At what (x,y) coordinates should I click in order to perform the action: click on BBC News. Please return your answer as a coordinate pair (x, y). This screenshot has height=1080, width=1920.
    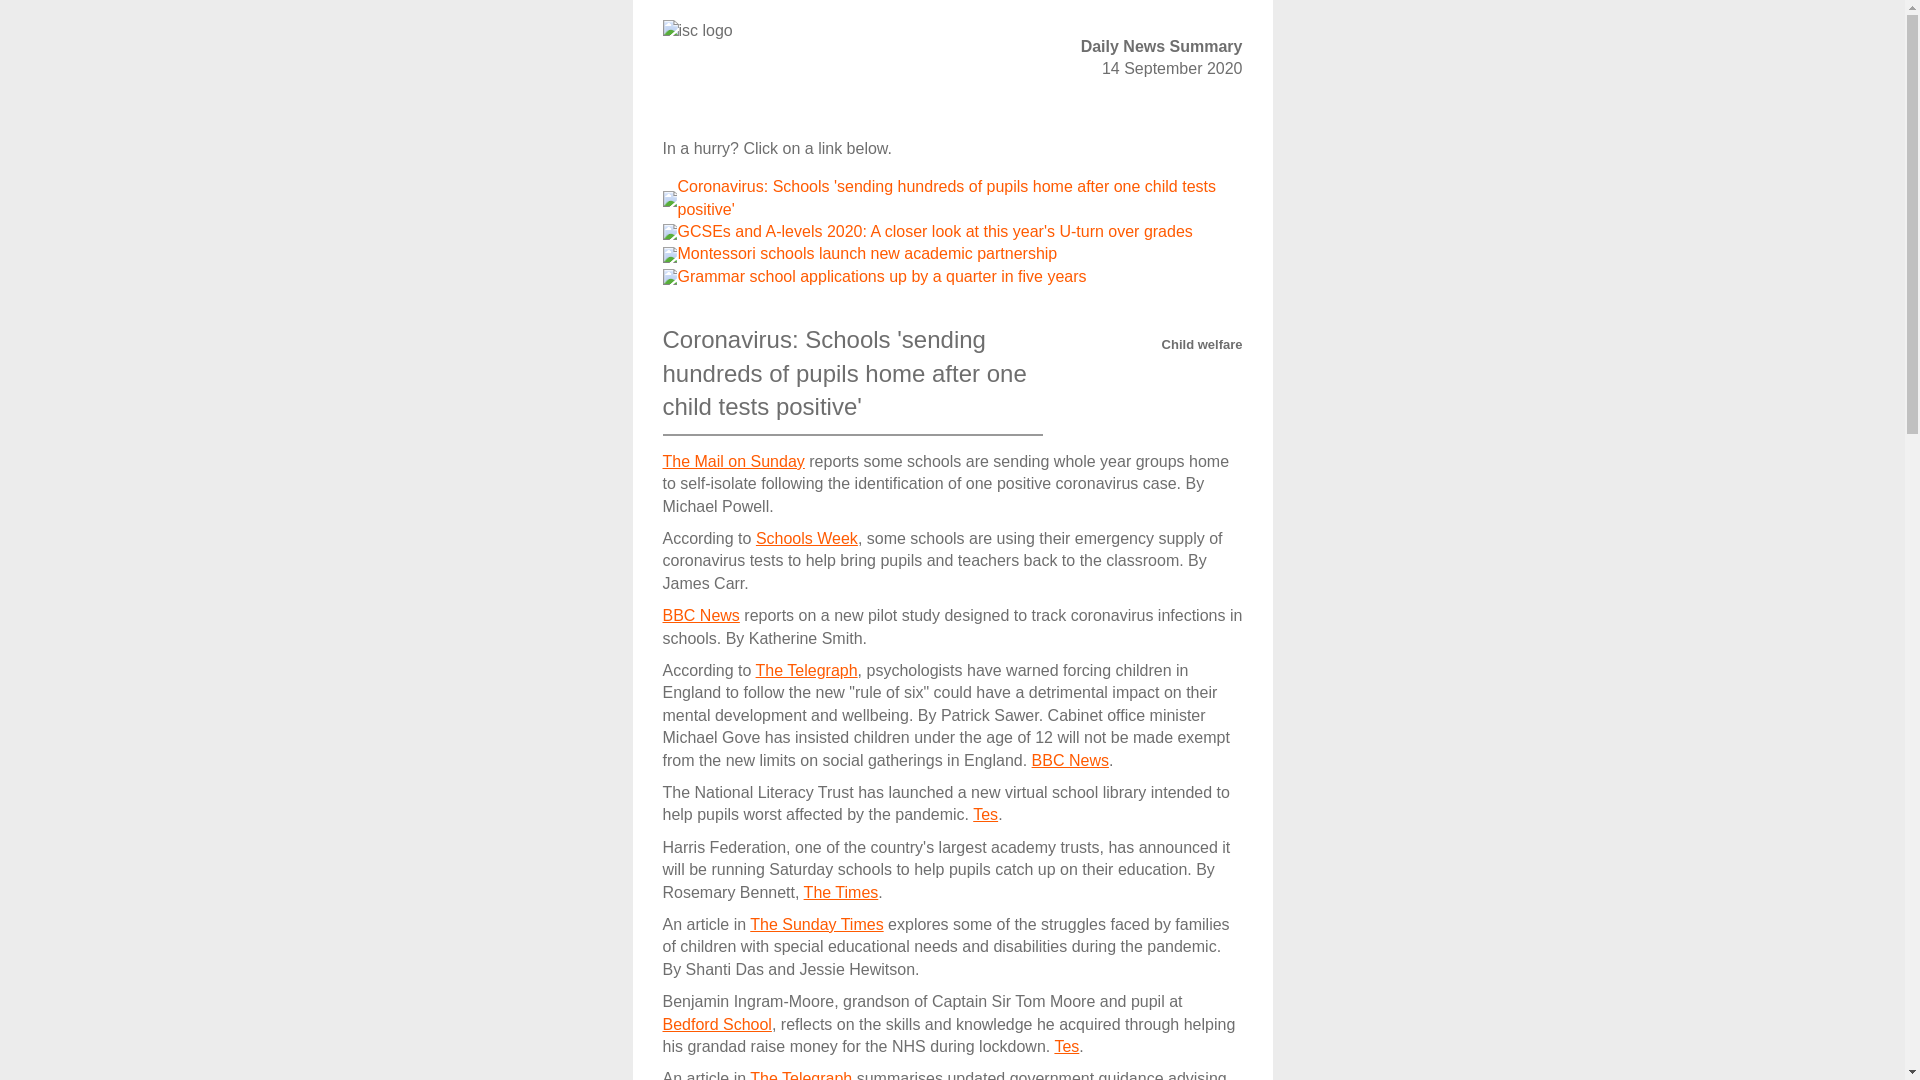
    Looking at the image, I should click on (700, 615).